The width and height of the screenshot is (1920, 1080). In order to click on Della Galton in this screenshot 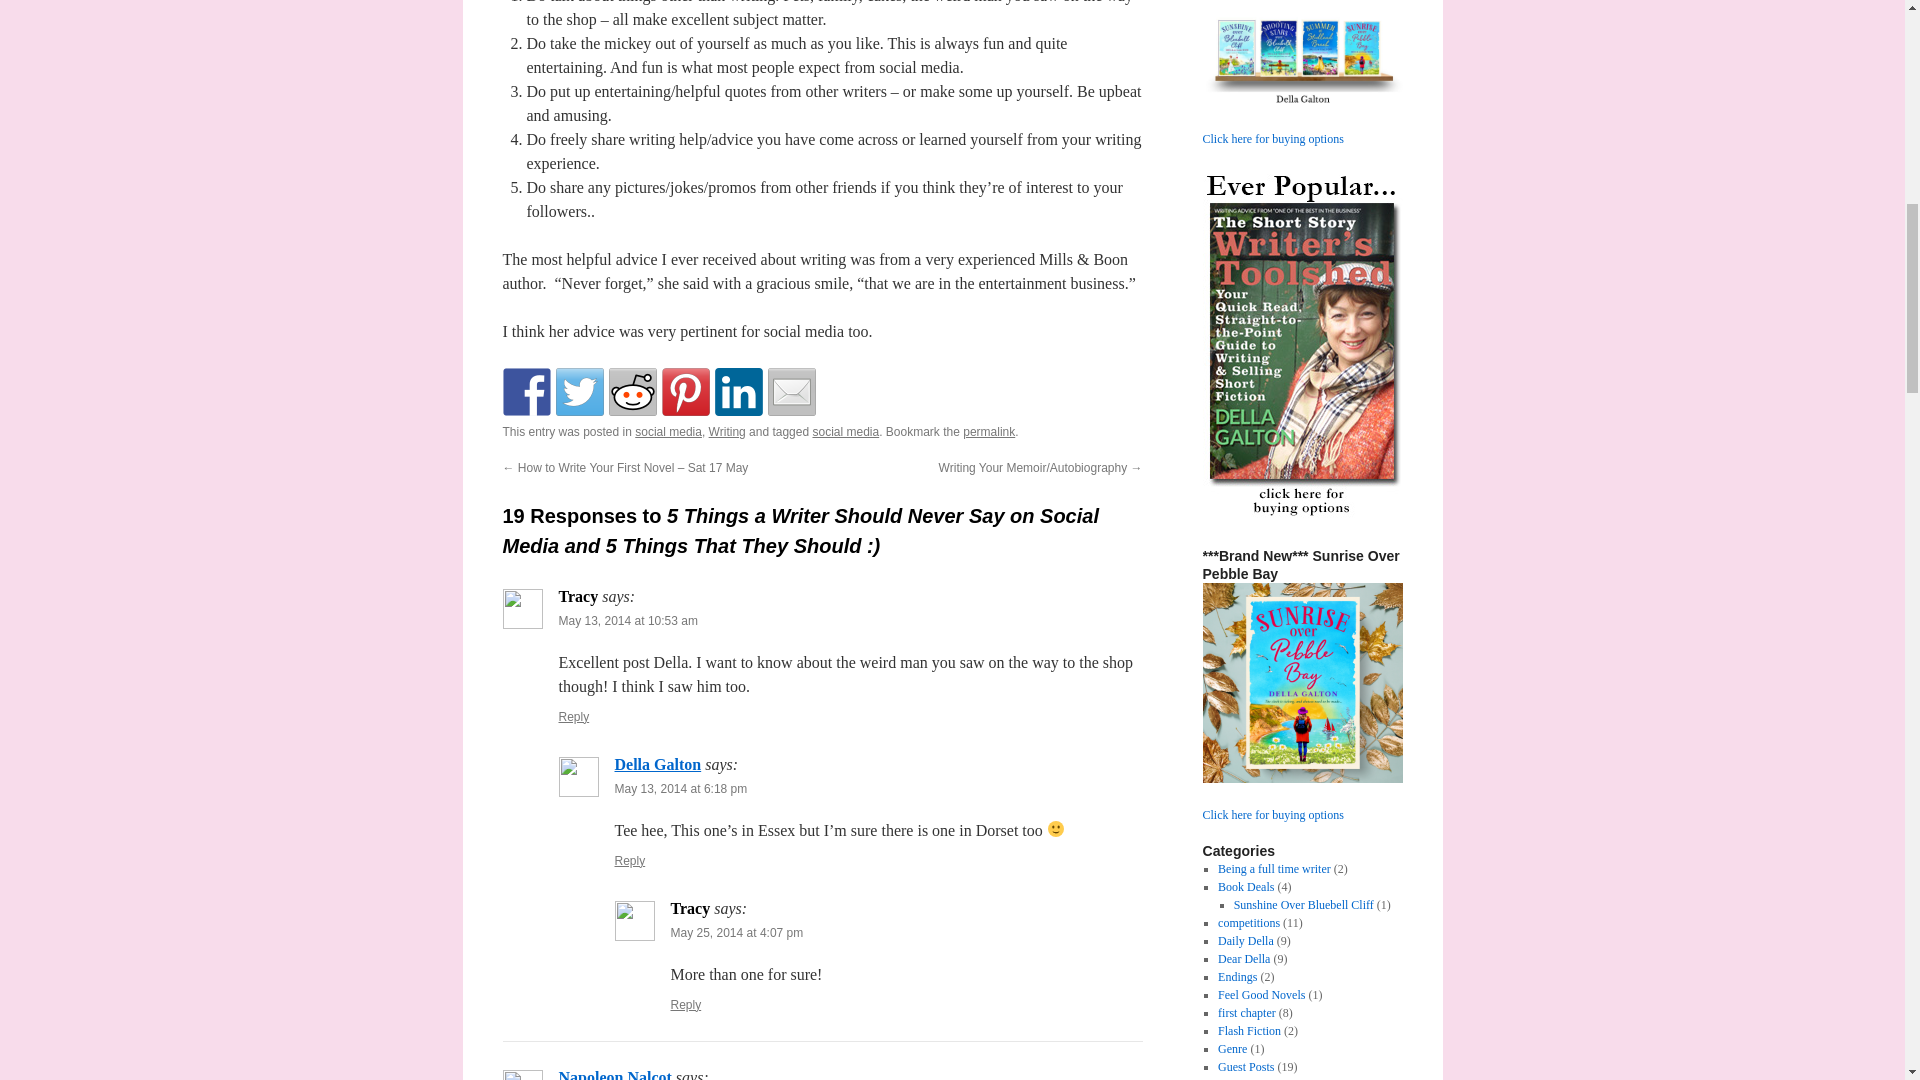, I will do `click(657, 764)`.